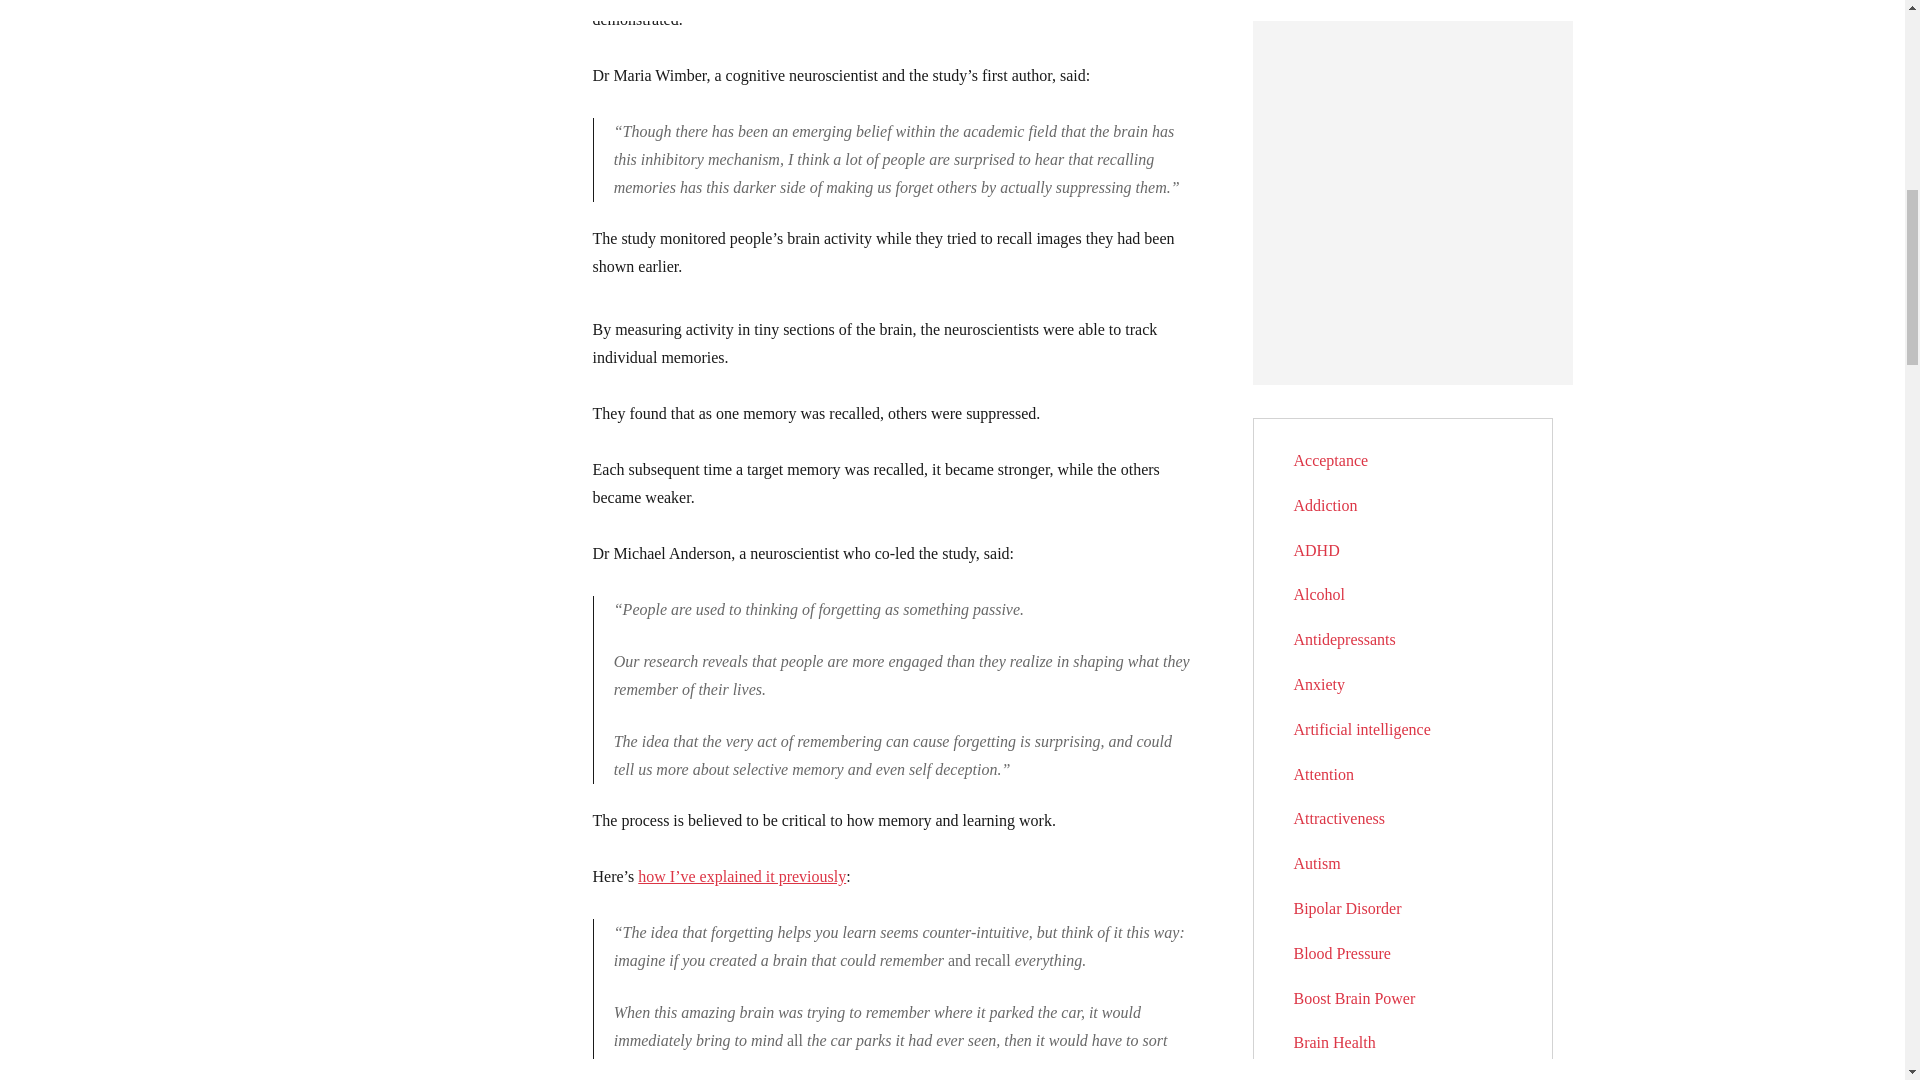 The width and height of the screenshot is (1920, 1080). Describe the element at coordinates (1331, 460) in the screenshot. I see `Acceptance` at that location.